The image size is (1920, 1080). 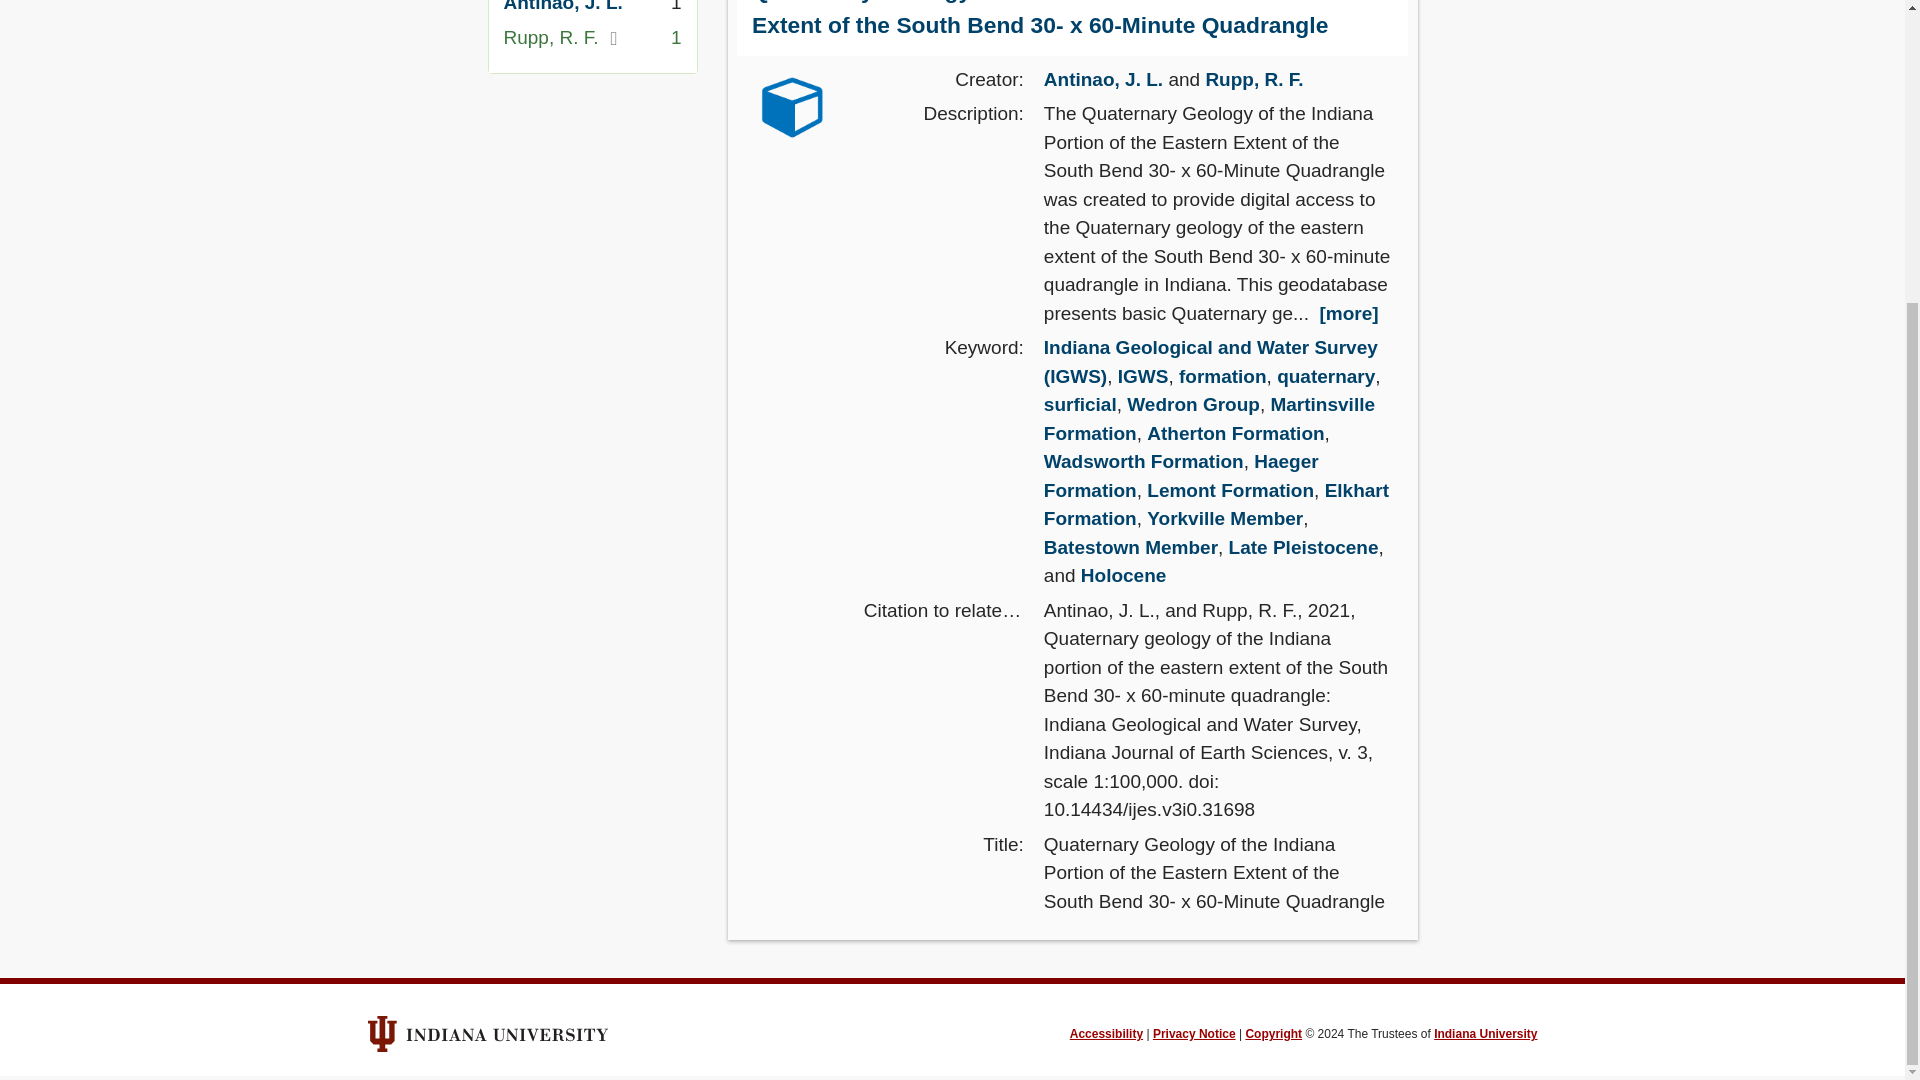 What do you see at coordinates (1182, 476) in the screenshot?
I see `Haeger Formation` at bounding box center [1182, 476].